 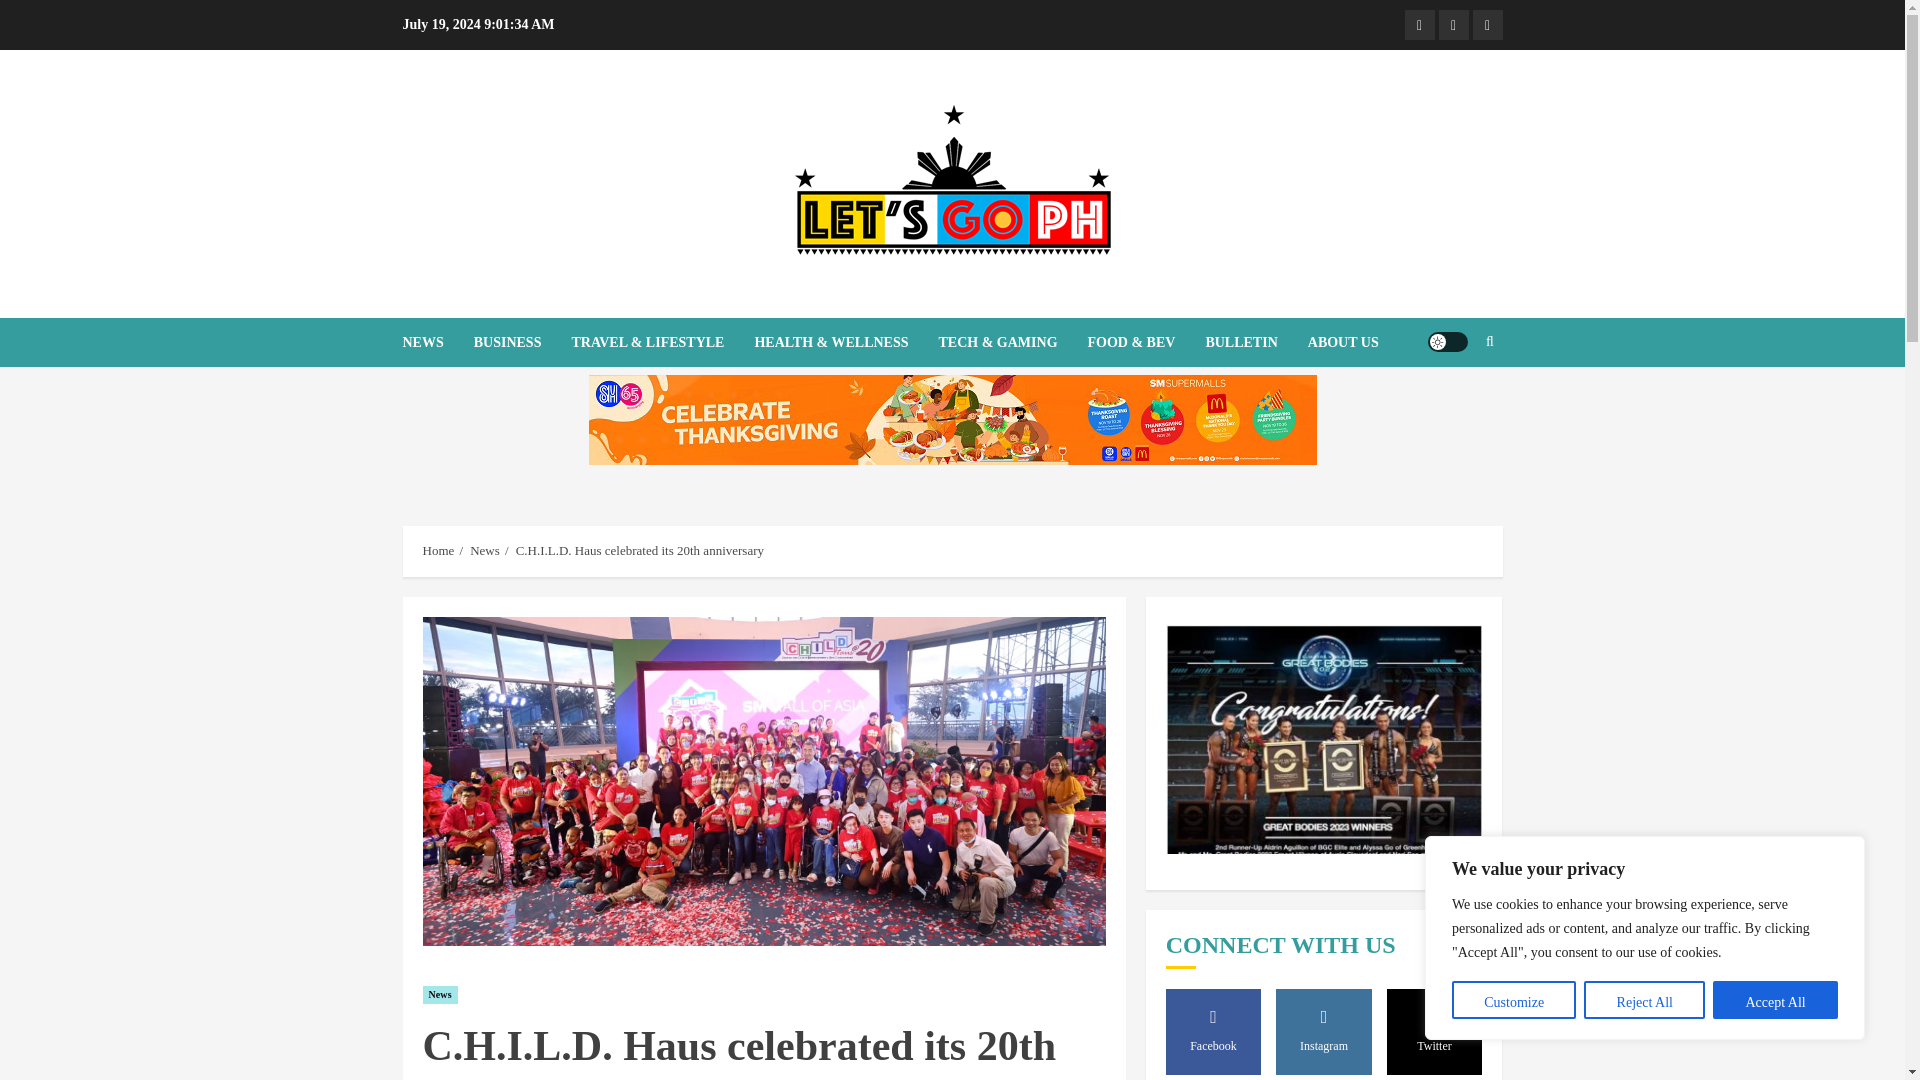 I want to click on Instagram, so click(x=1453, y=24).